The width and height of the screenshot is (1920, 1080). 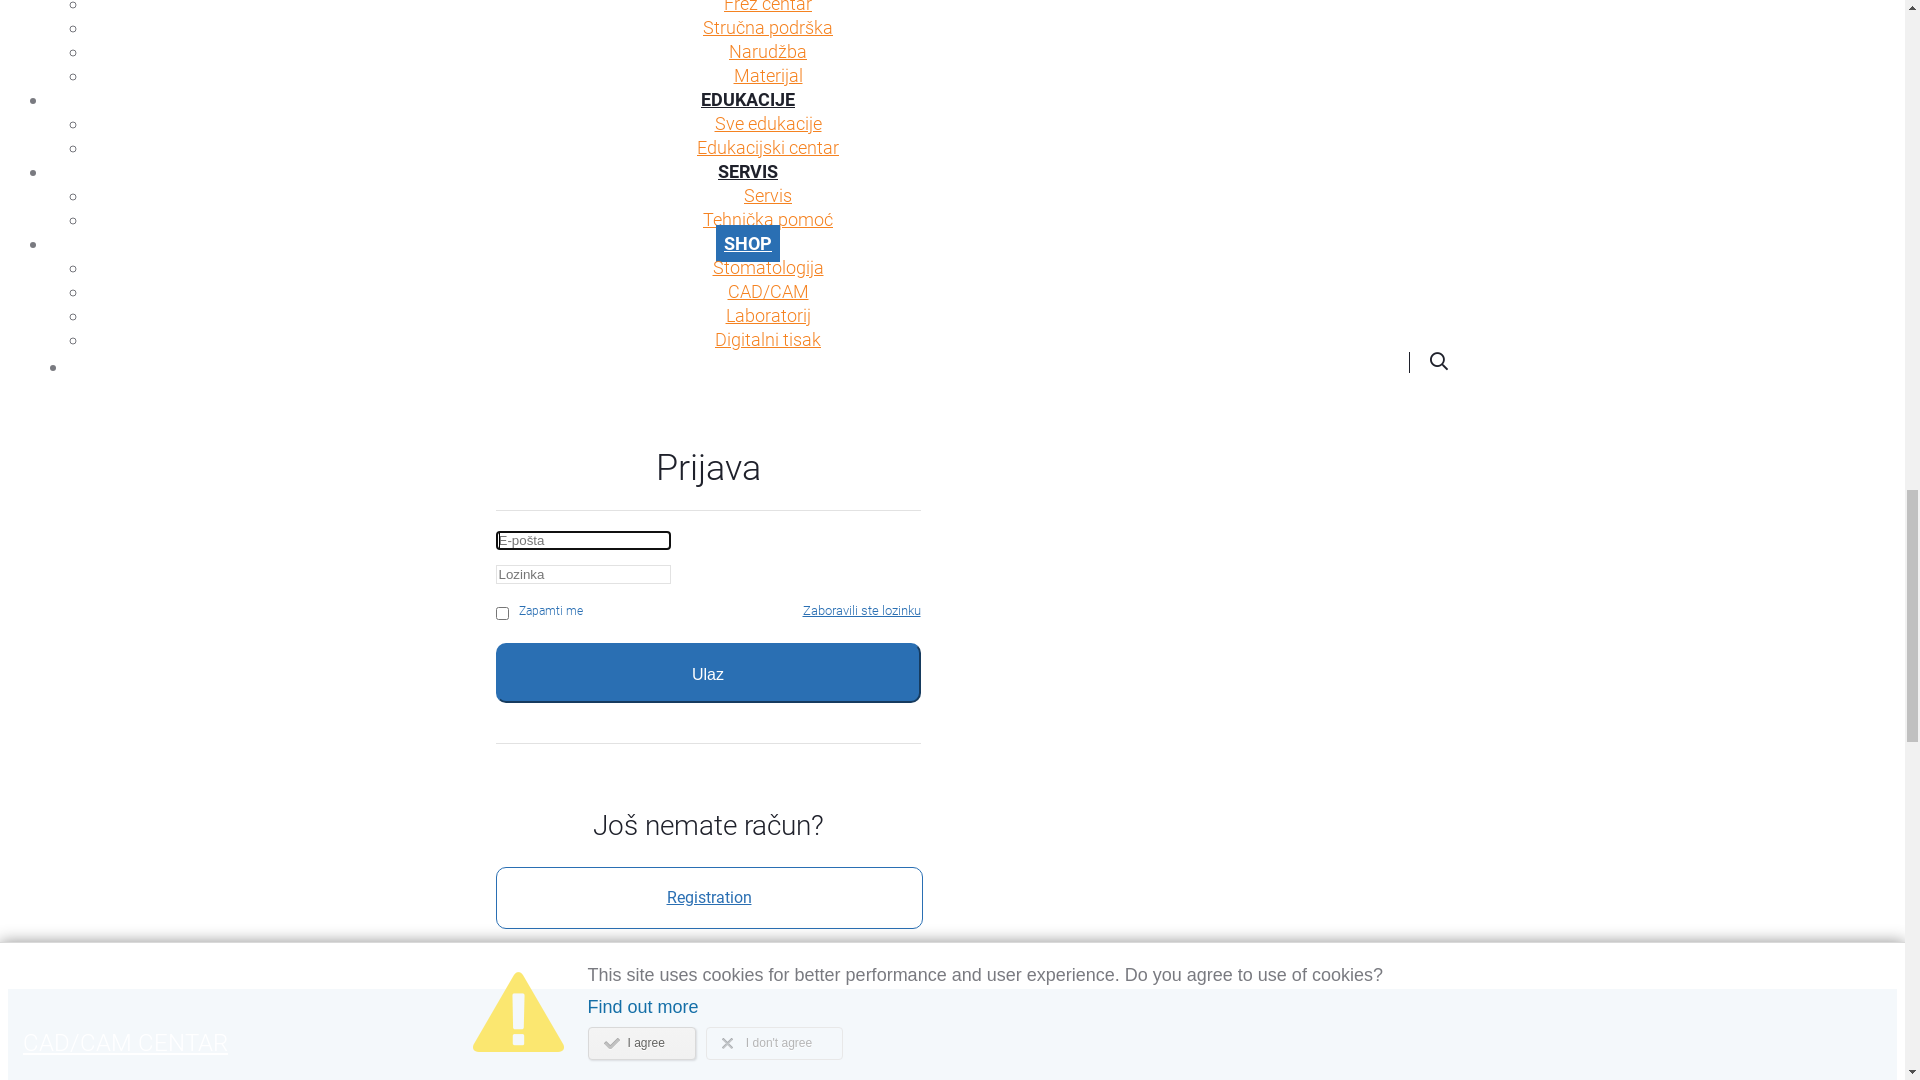 I want to click on Estetska ortodoncija, so click(x=768, y=264).